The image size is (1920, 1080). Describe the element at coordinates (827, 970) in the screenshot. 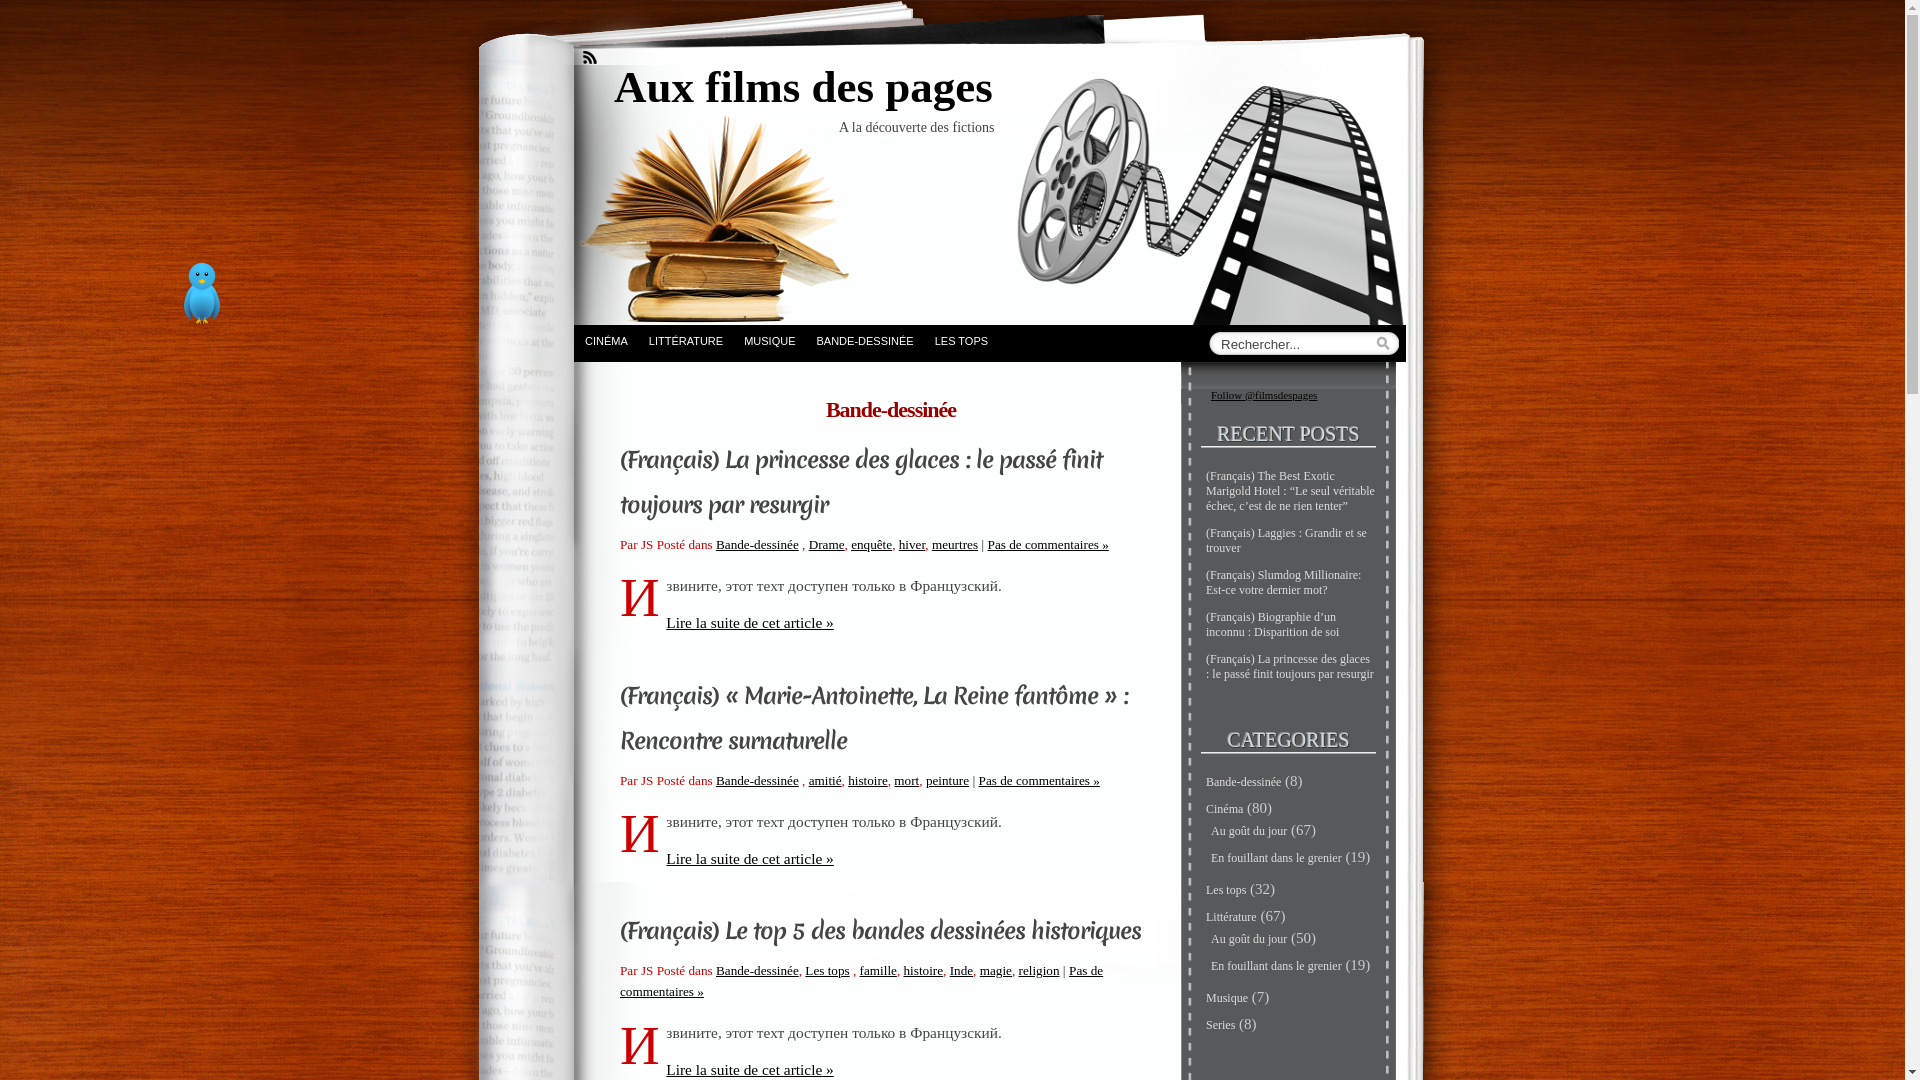

I see `Les tops` at that location.